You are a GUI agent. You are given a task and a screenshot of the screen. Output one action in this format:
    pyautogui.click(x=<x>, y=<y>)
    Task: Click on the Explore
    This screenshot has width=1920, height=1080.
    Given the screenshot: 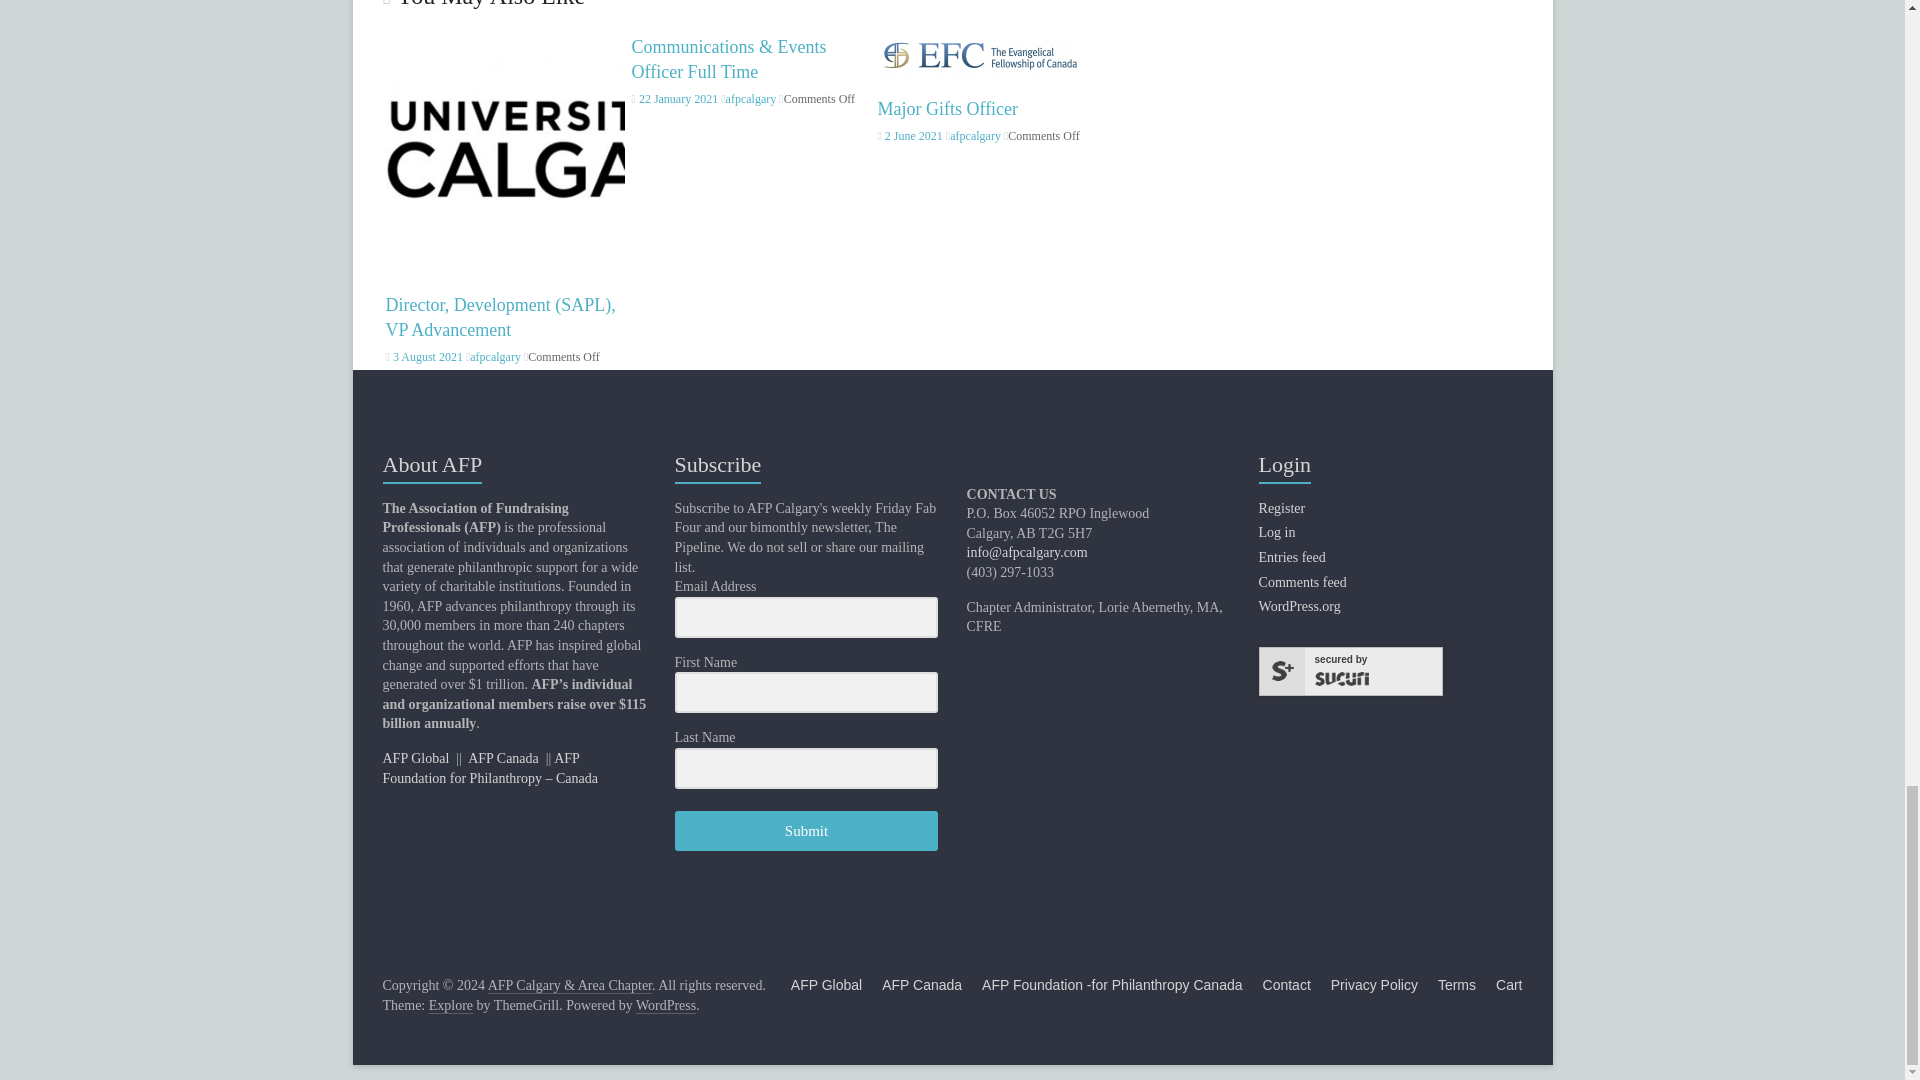 What is the action you would take?
    pyautogui.click(x=450, y=1006)
    